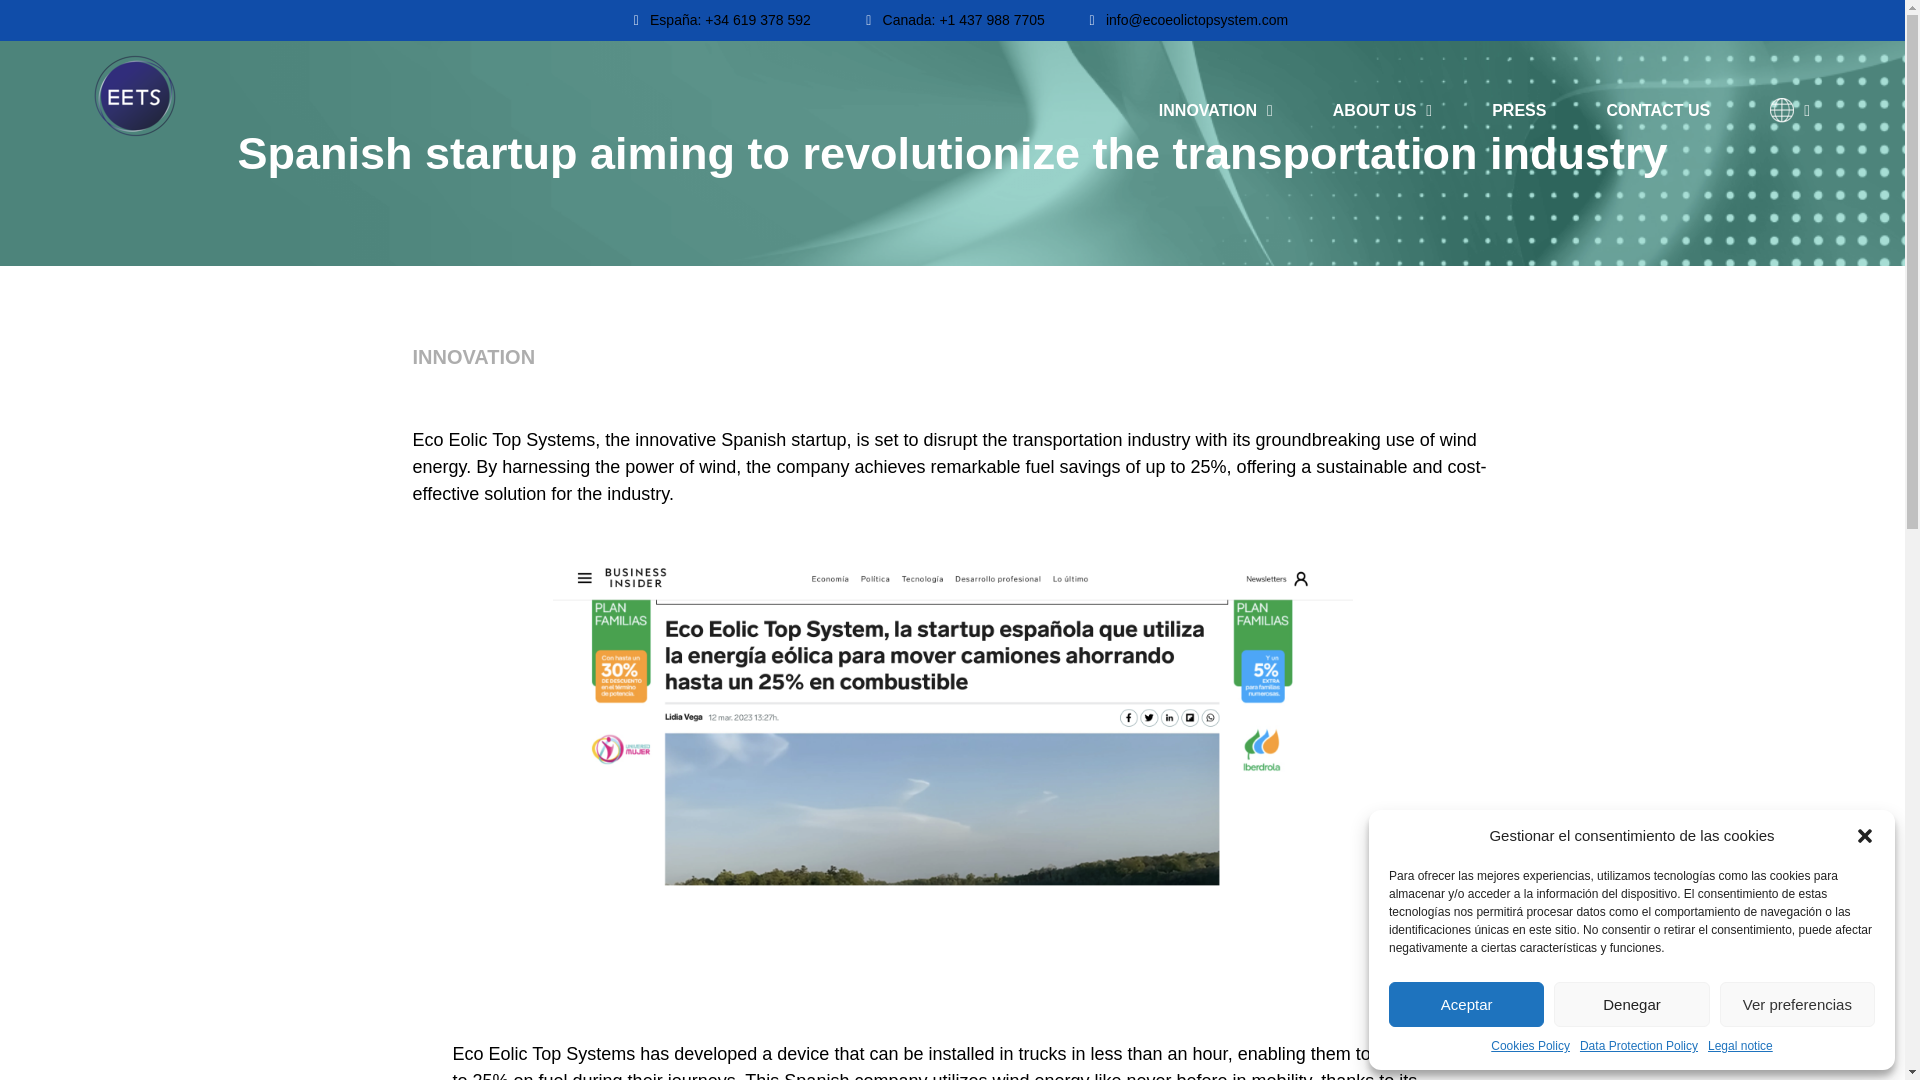  I want to click on Aceptar, so click(1466, 1004).